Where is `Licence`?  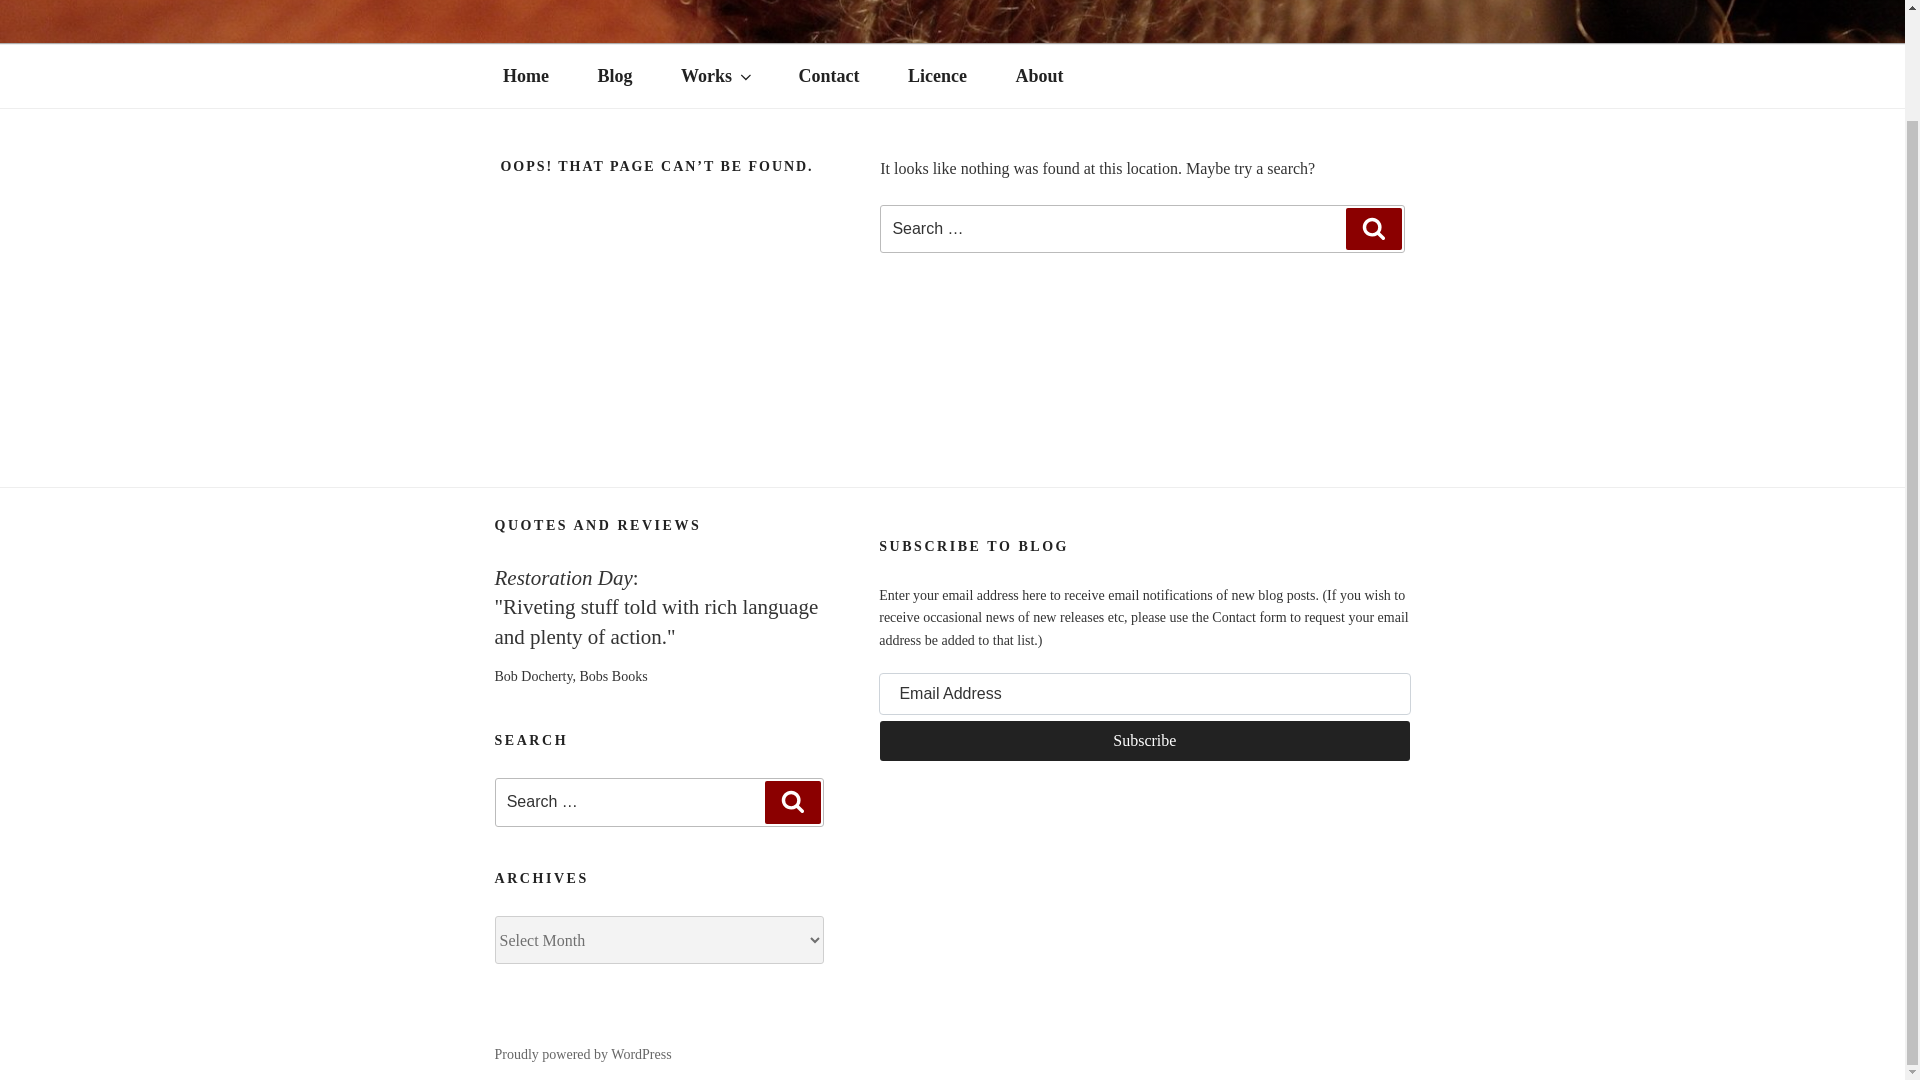
Licence is located at coordinates (938, 76).